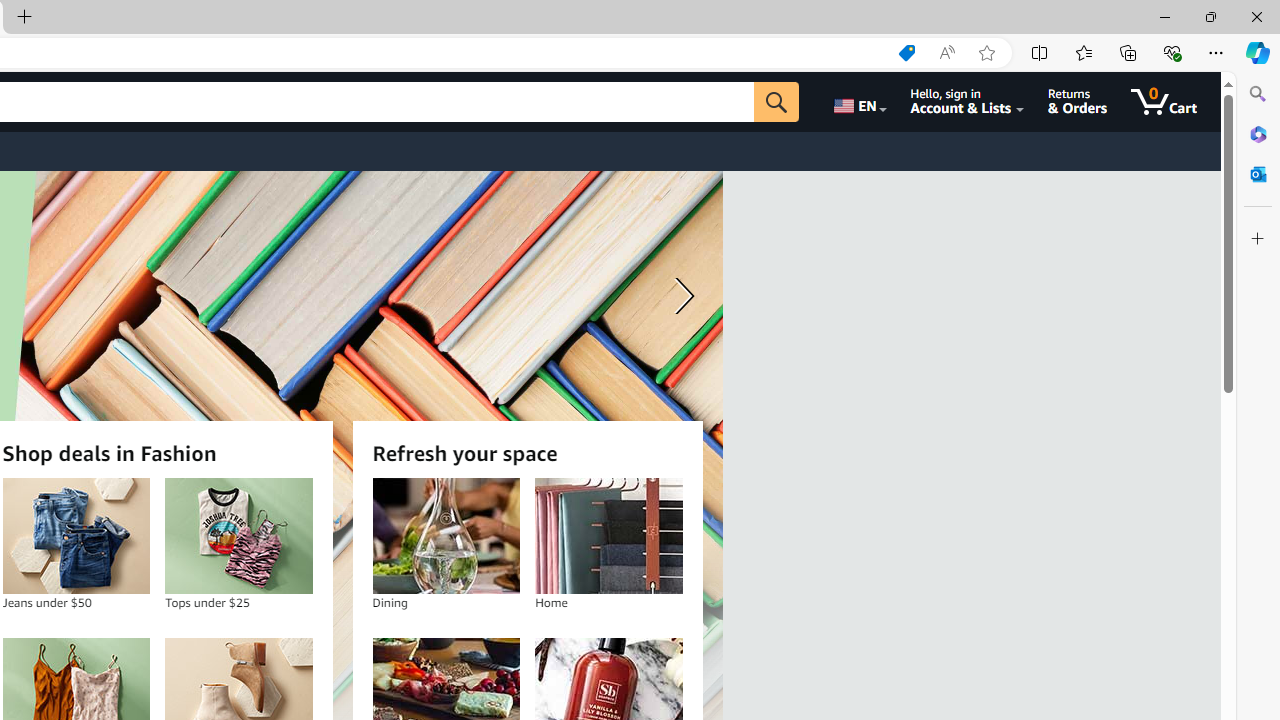 This screenshot has width=1280, height=720. What do you see at coordinates (858, 102) in the screenshot?
I see `Choose a language for shopping.` at bounding box center [858, 102].